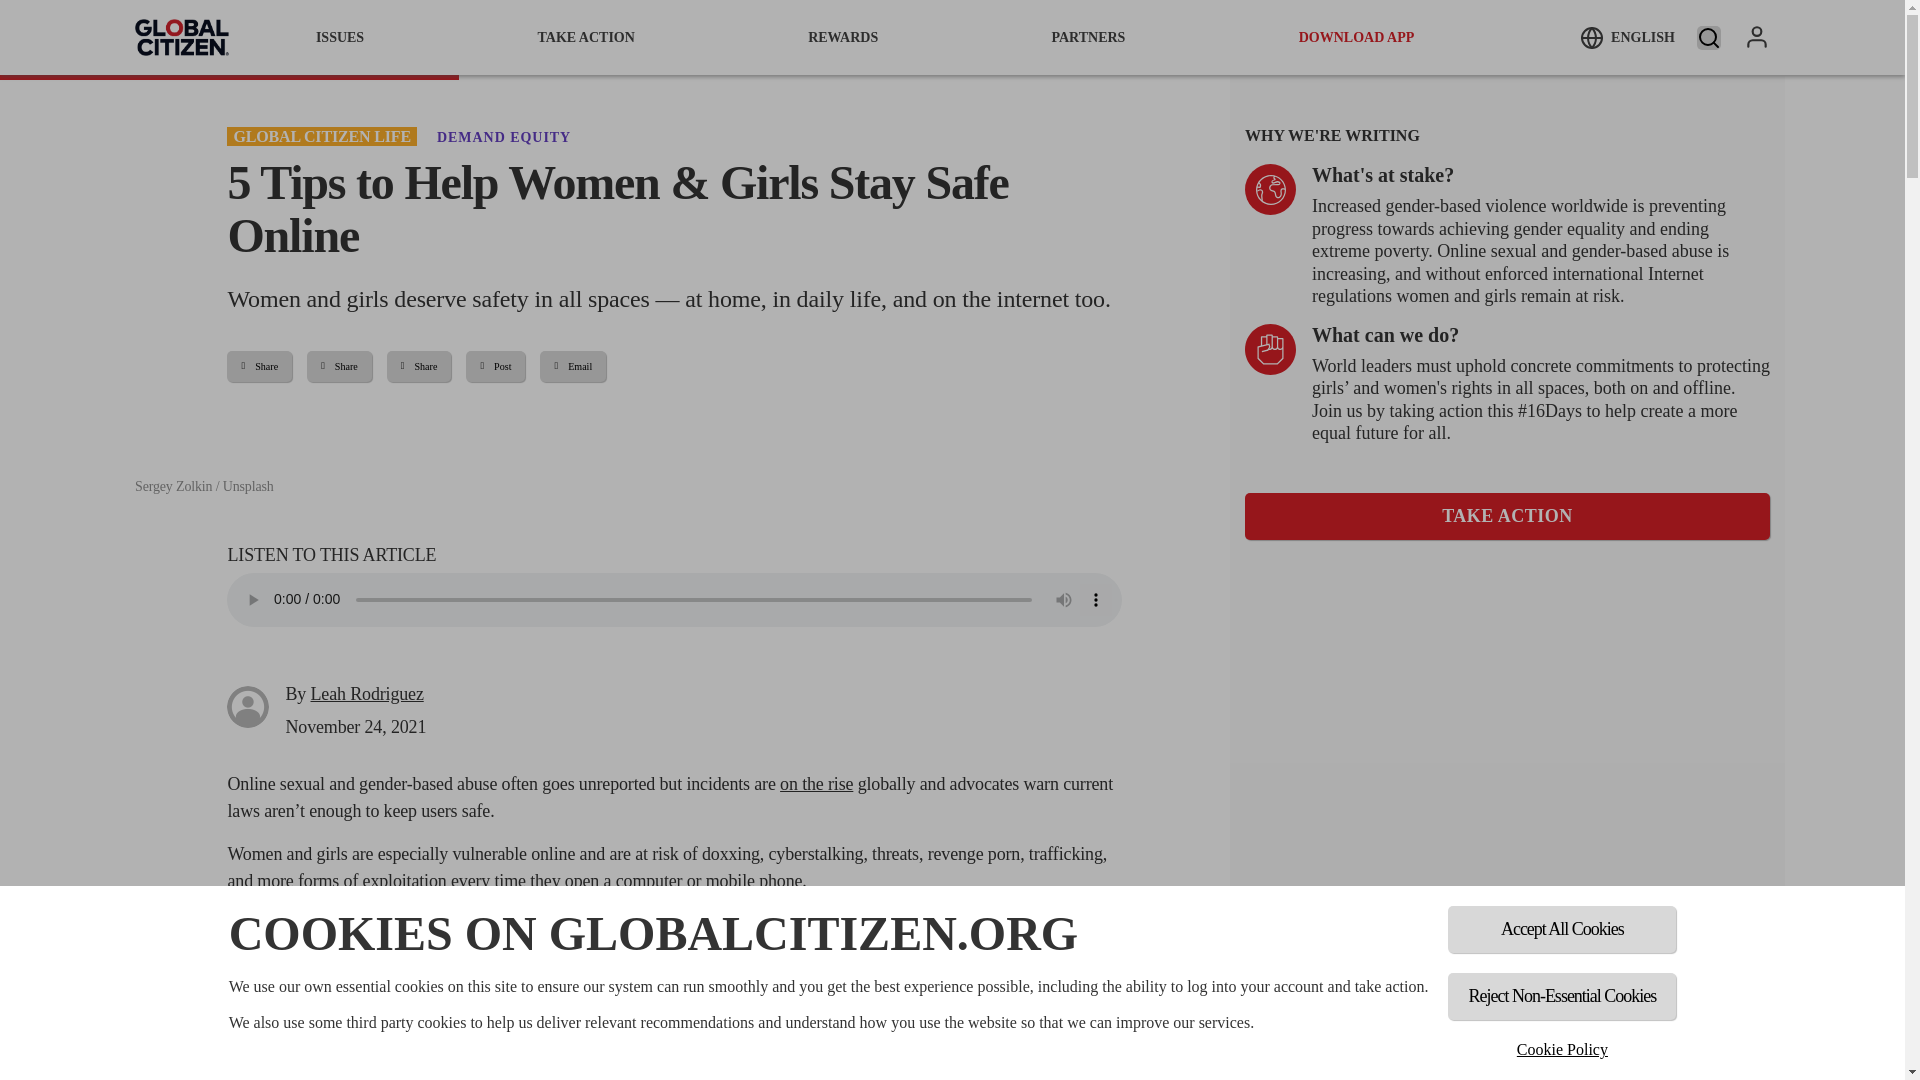 This screenshot has height=1080, width=1920. Describe the element at coordinates (585, 37) in the screenshot. I see `TAKE ACTION` at that location.